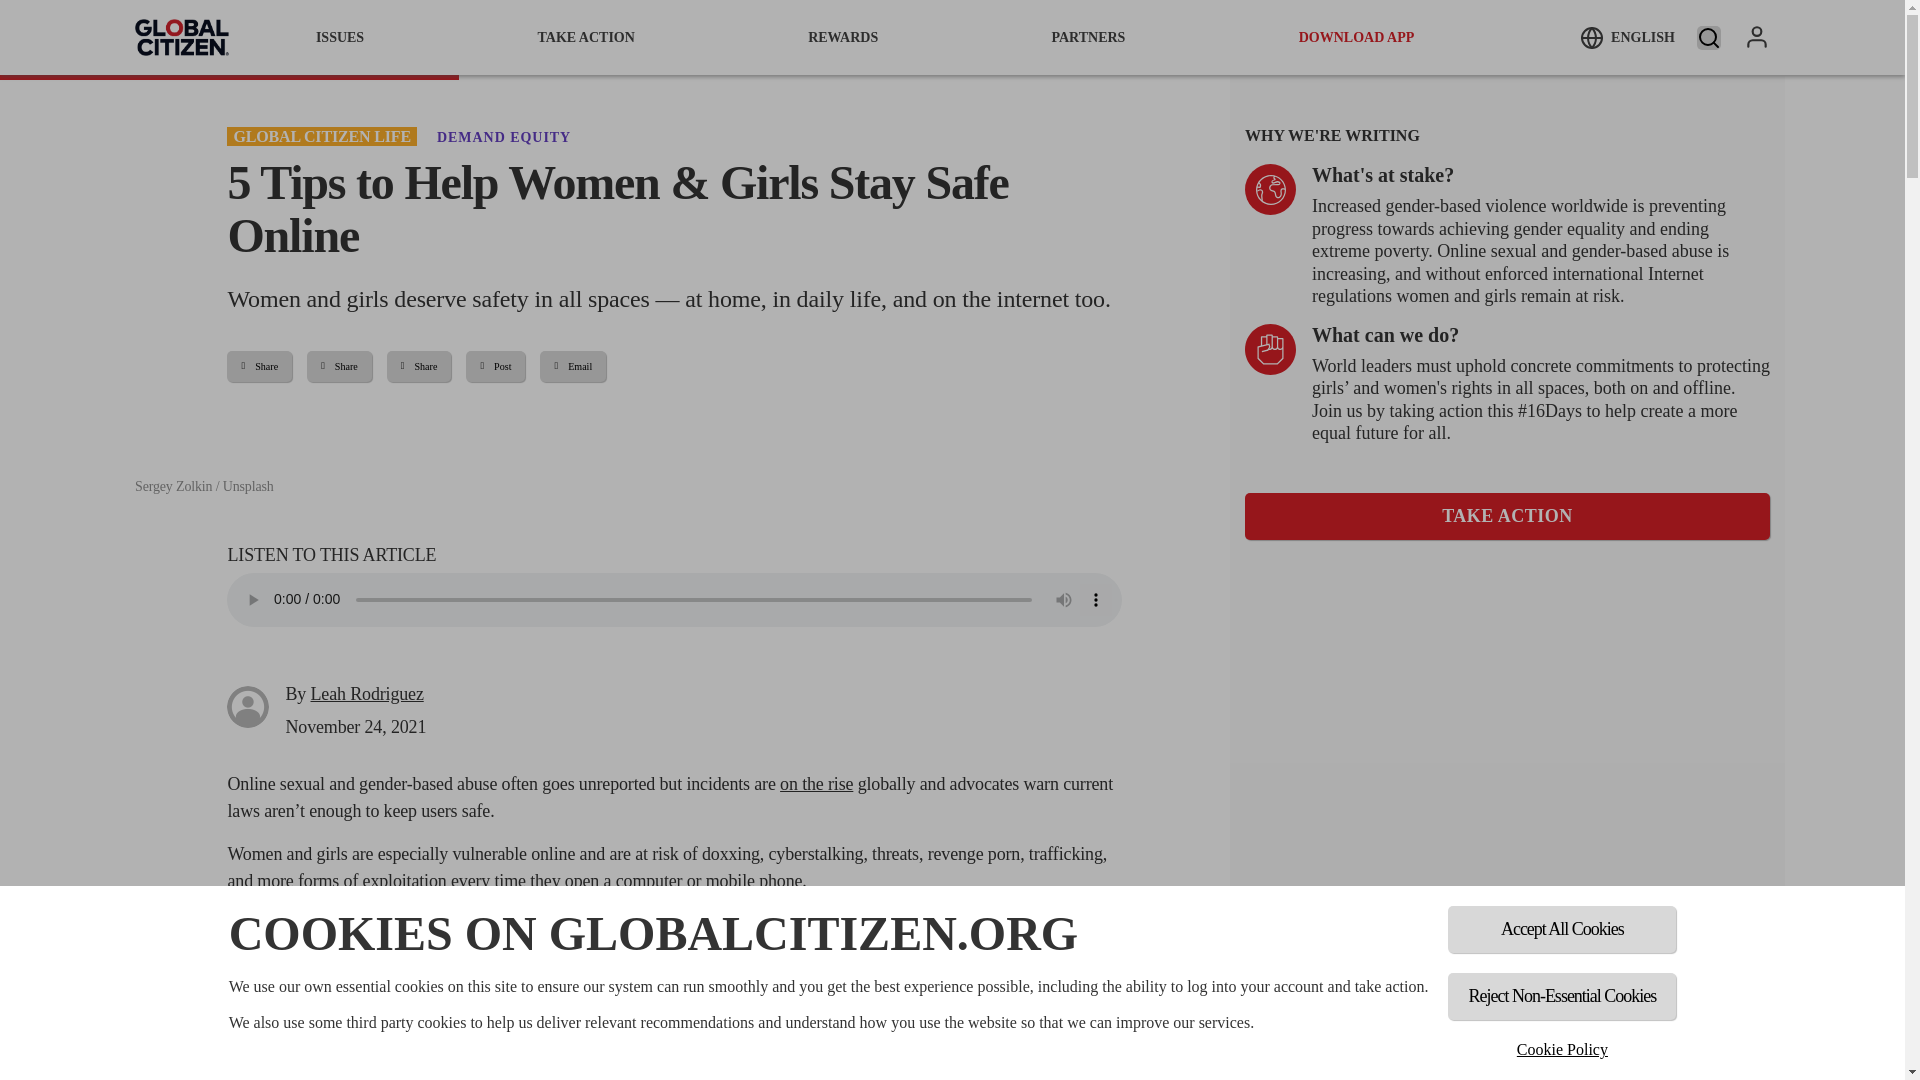 This screenshot has height=1080, width=1920. Describe the element at coordinates (585, 37) in the screenshot. I see `TAKE ACTION` at that location.